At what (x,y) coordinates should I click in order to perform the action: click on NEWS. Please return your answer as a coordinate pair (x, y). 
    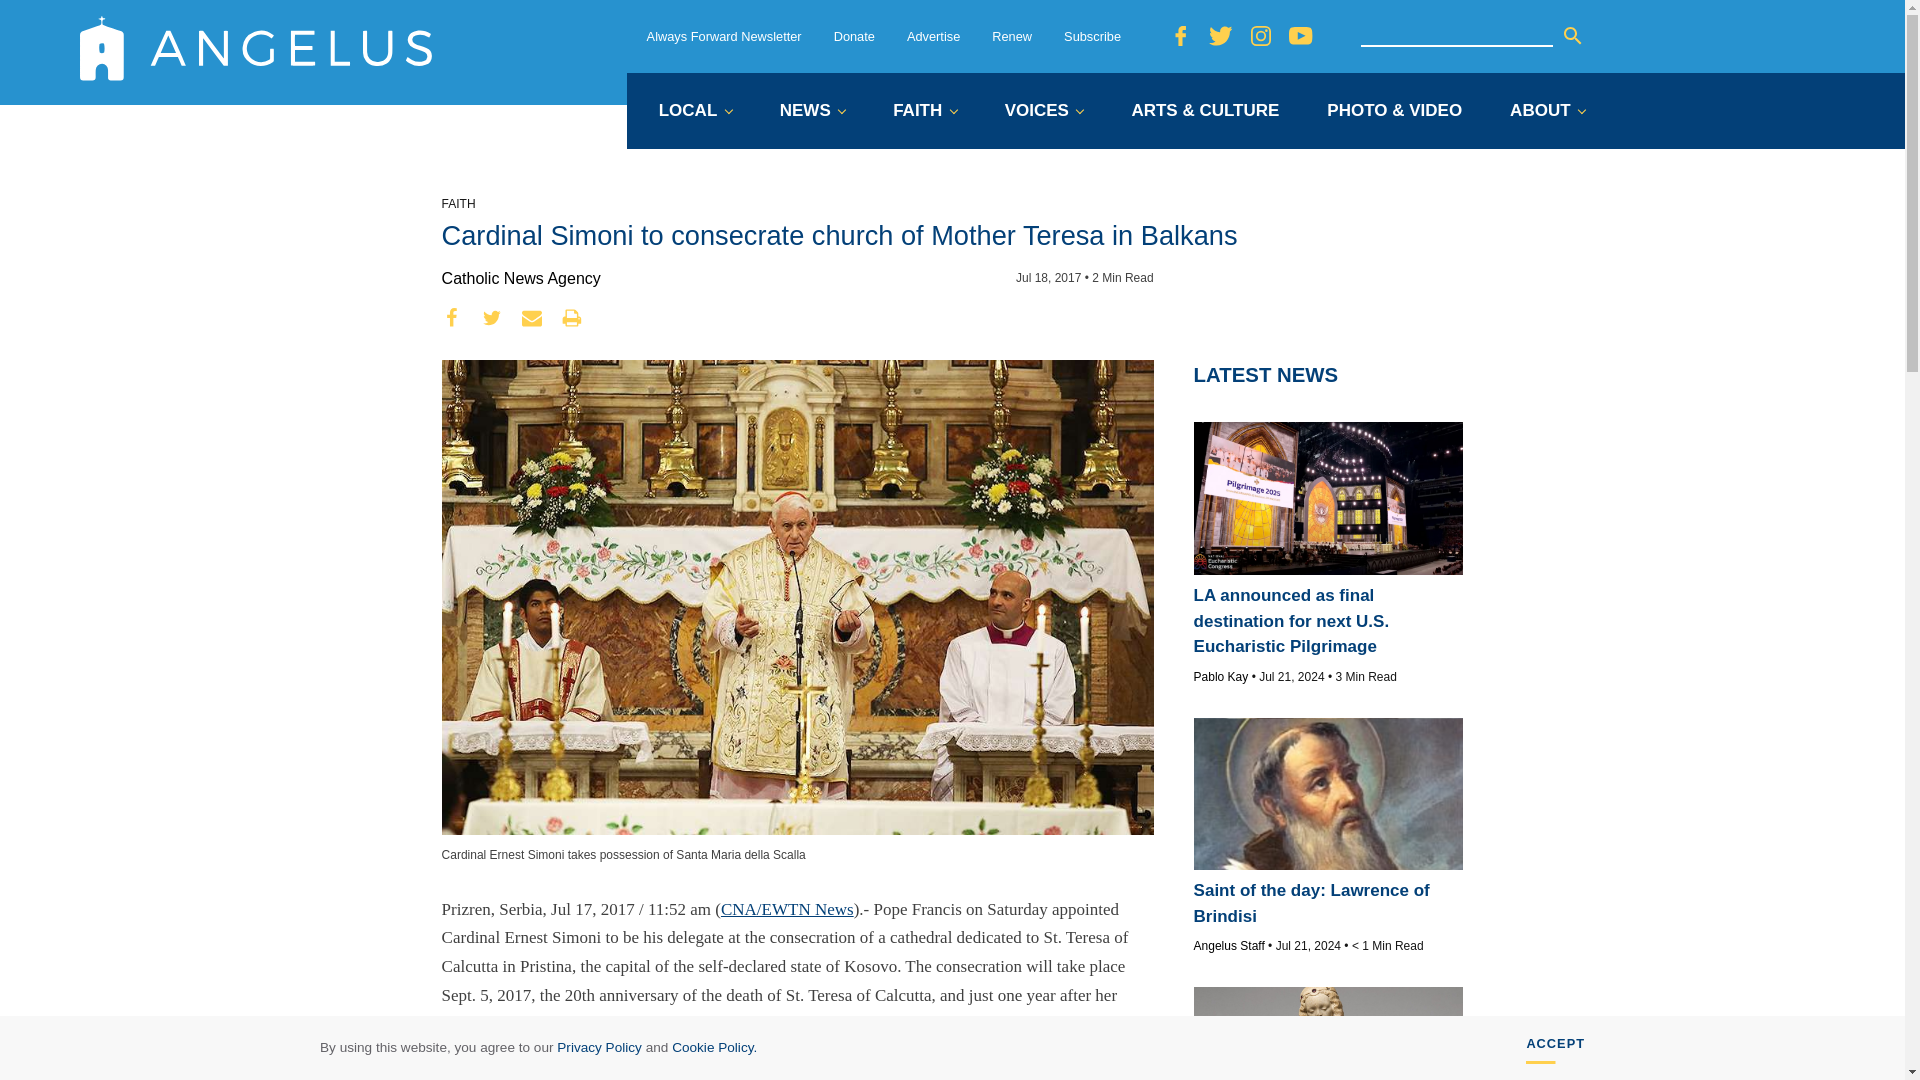
    Looking at the image, I should click on (812, 112).